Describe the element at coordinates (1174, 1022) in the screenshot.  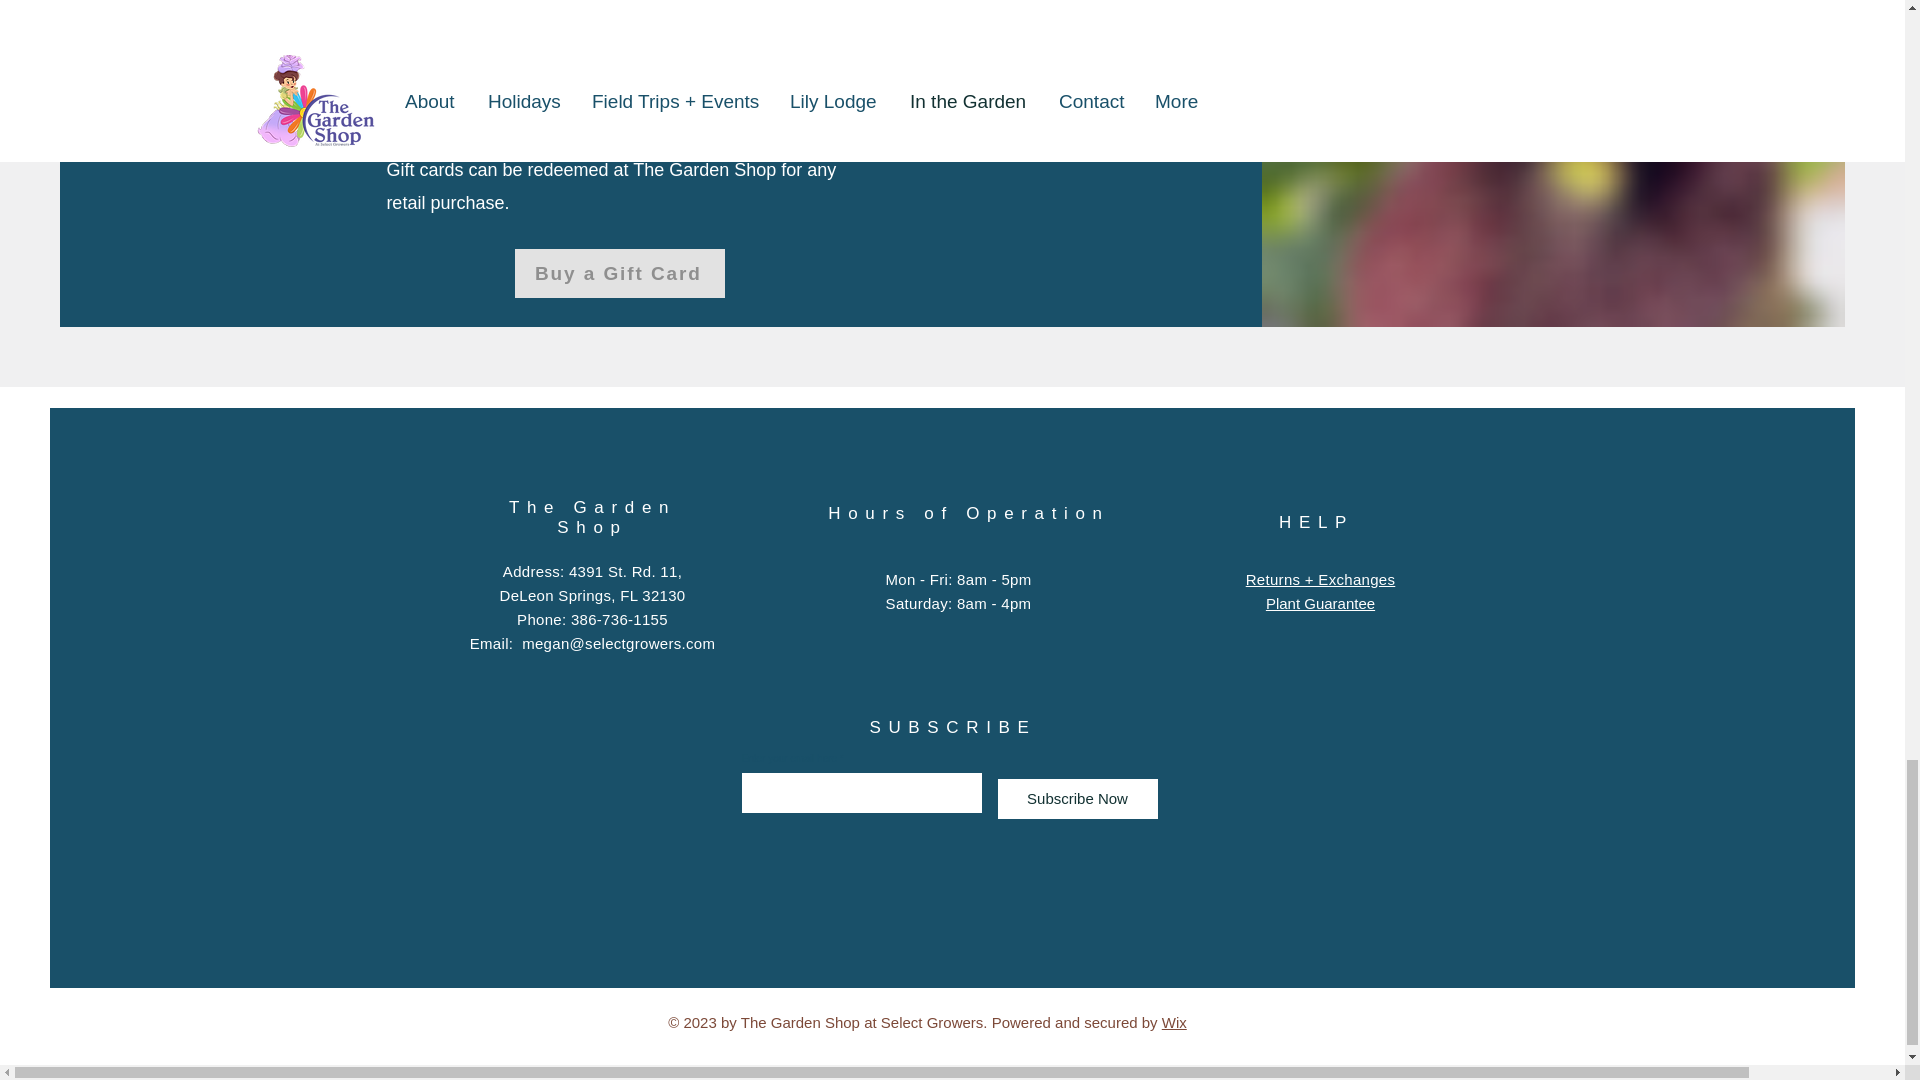
I see `Wix` at that location.